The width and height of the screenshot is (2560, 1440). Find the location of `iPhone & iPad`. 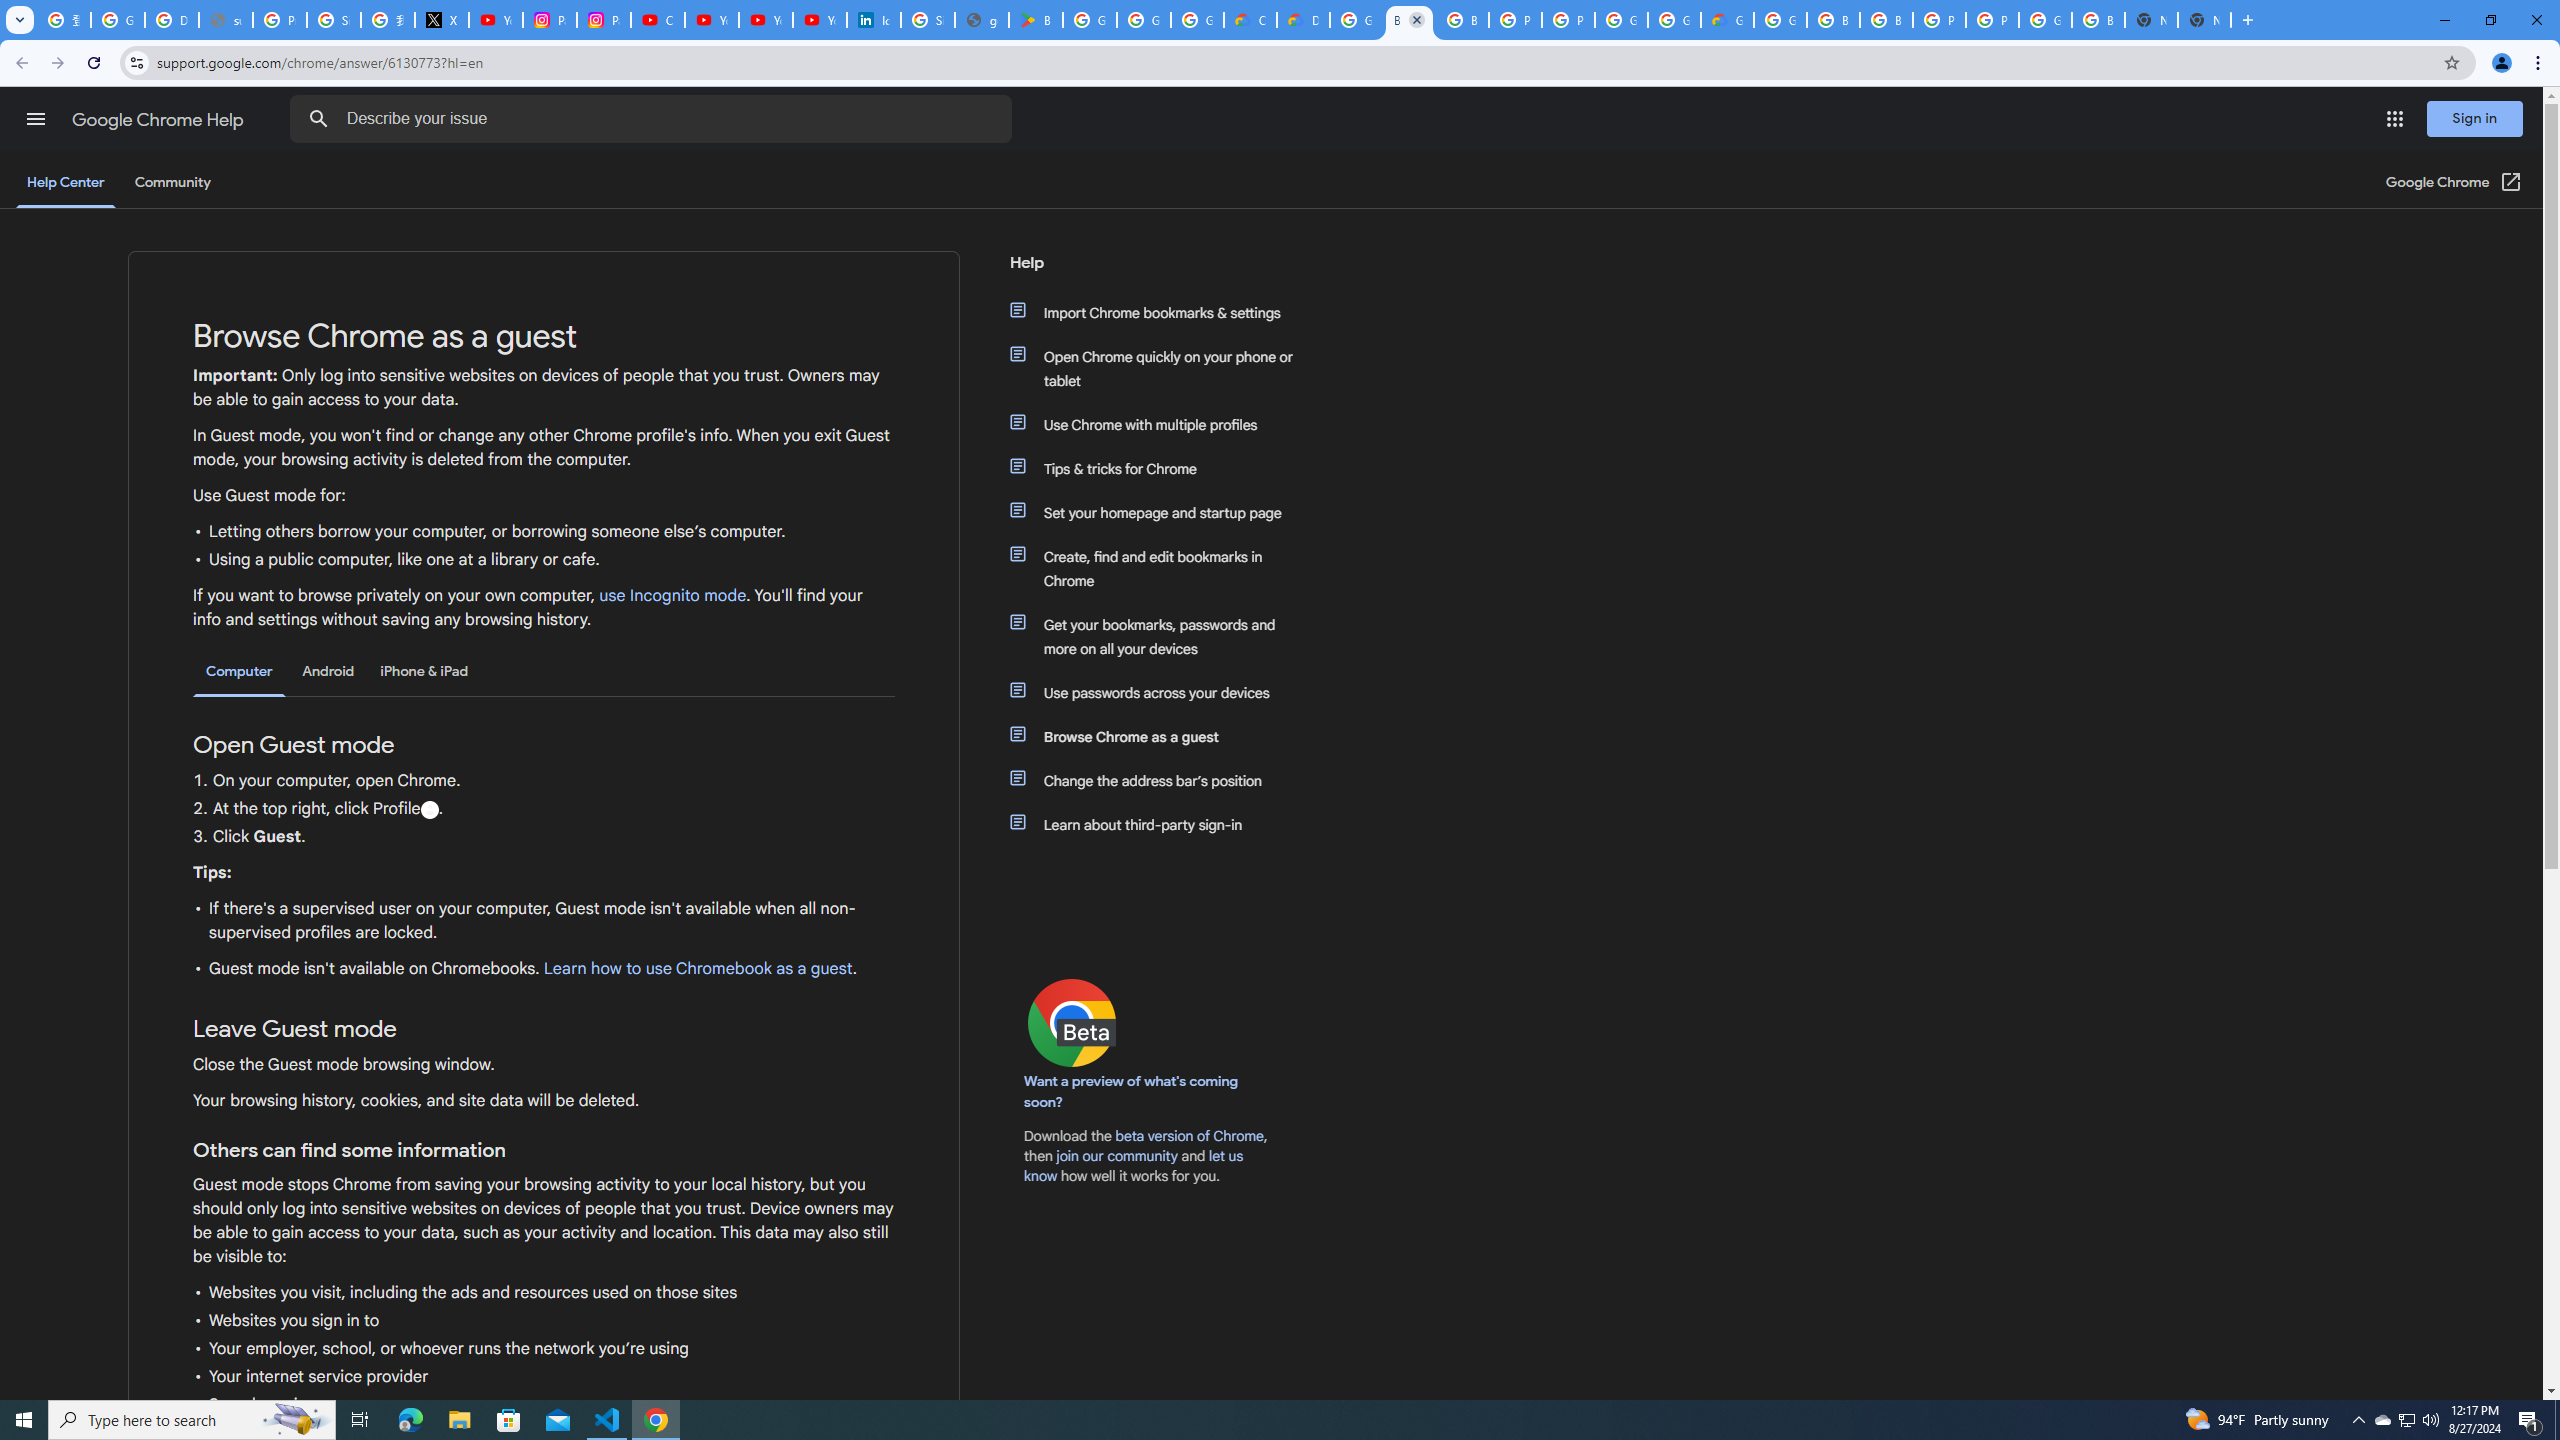

iPhone & iPad is located at coordinates (424, 672).